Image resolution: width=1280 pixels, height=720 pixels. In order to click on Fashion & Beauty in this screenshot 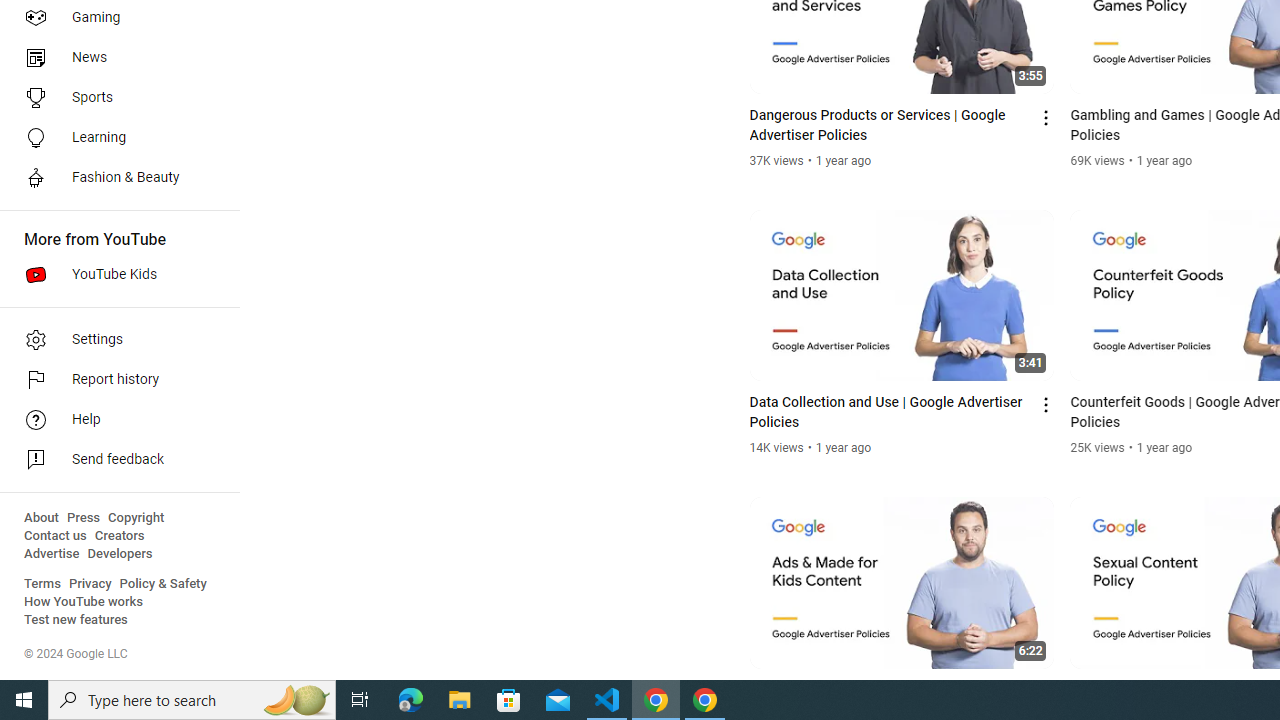, I will do `click(114, 178)`.